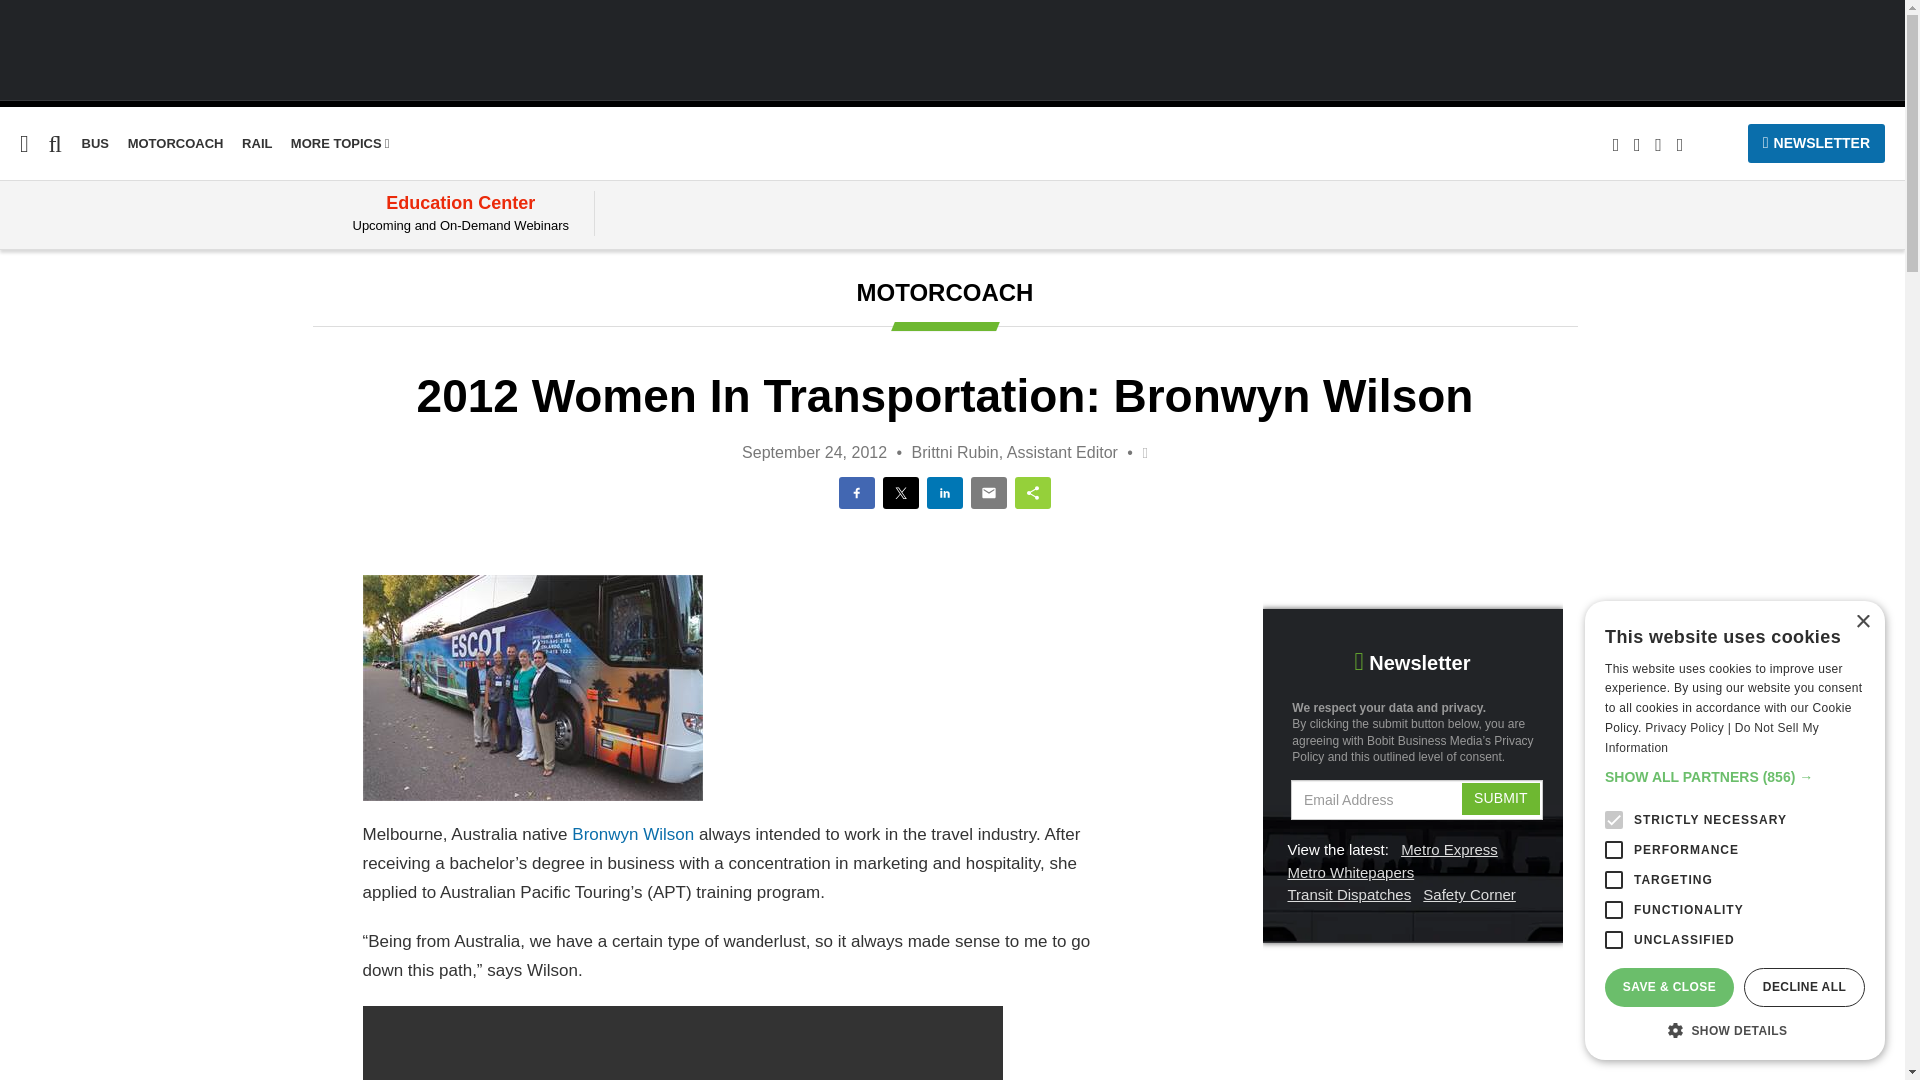 This screenshot has width=1920, height=1080. Describe the element at coordinates (13, 311) in the screenshot. I see `Rail` at that location.